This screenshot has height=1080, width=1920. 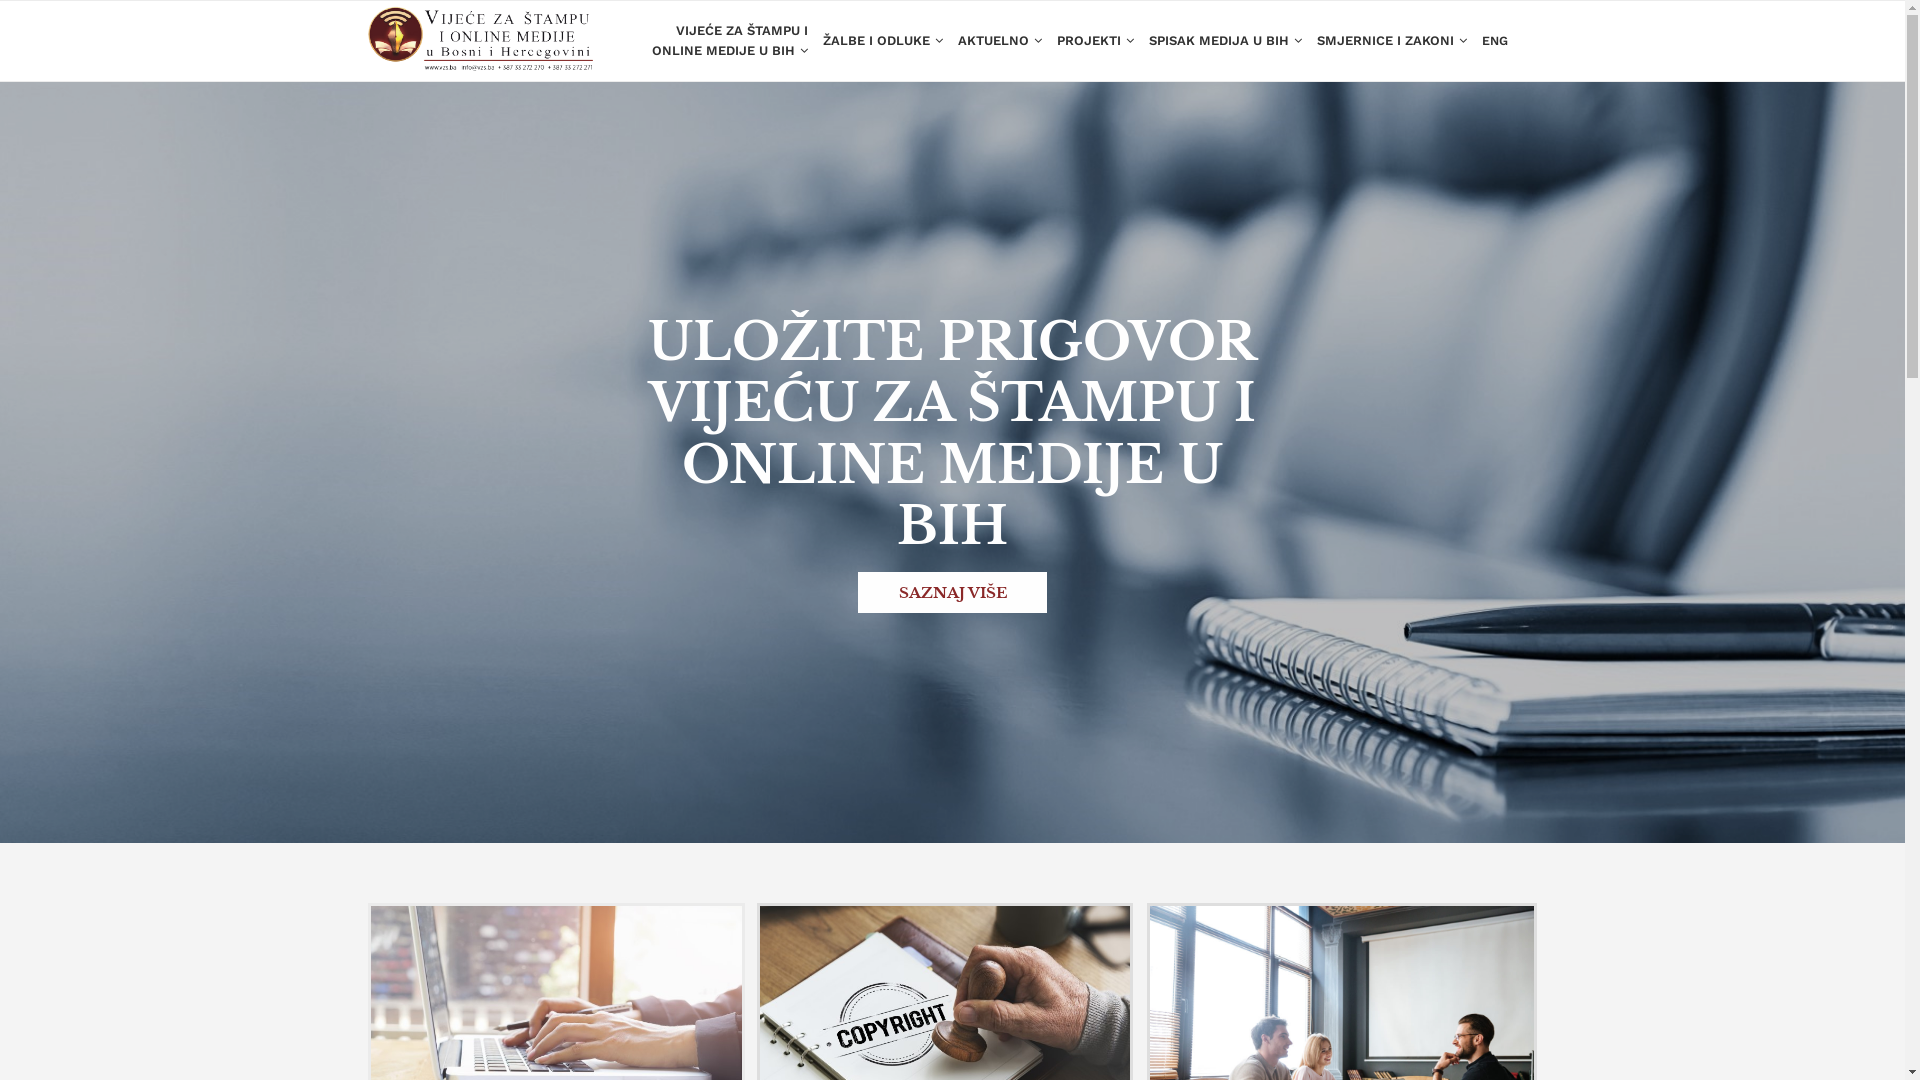 I want to click on ENG, so click(x=1495, y=41).